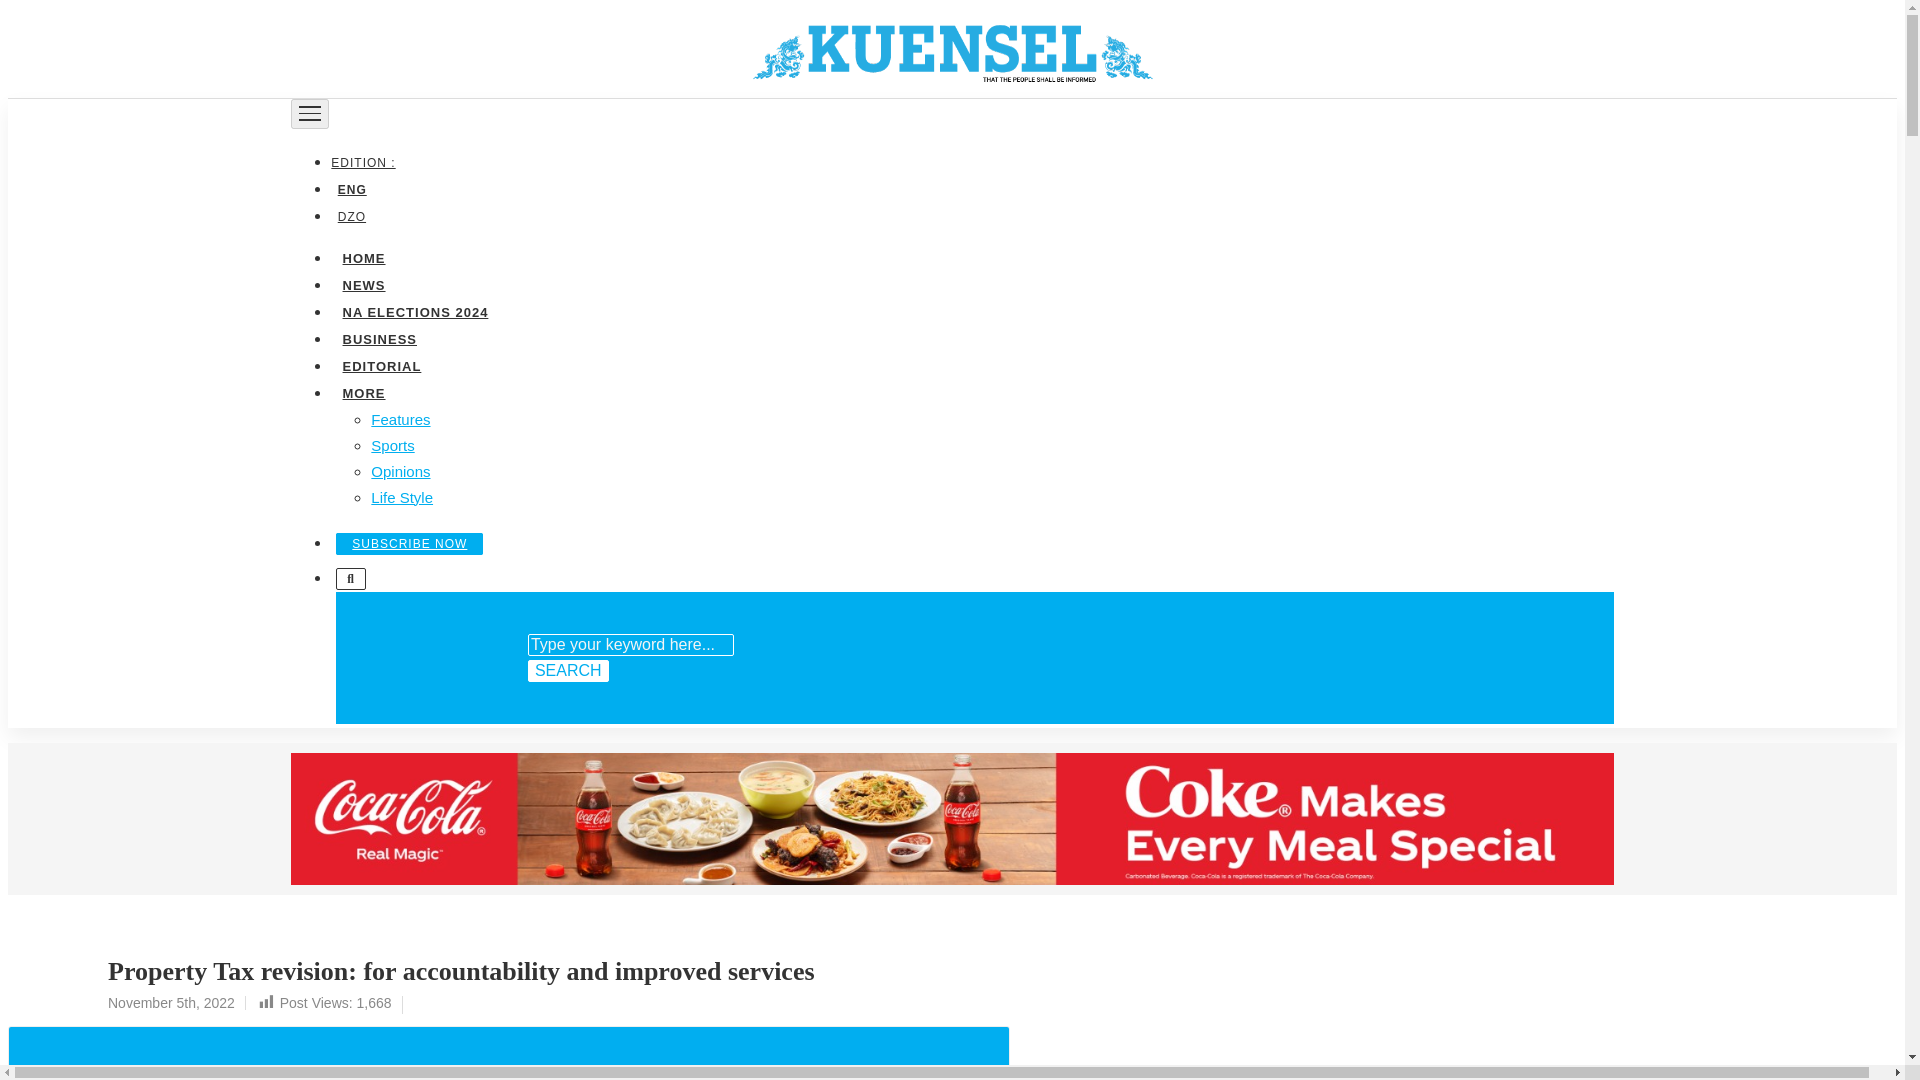 The image size is (1920, 1080). Describe the element at coordinates (362, 256) in the screenshot. I see `HOME` at that location.